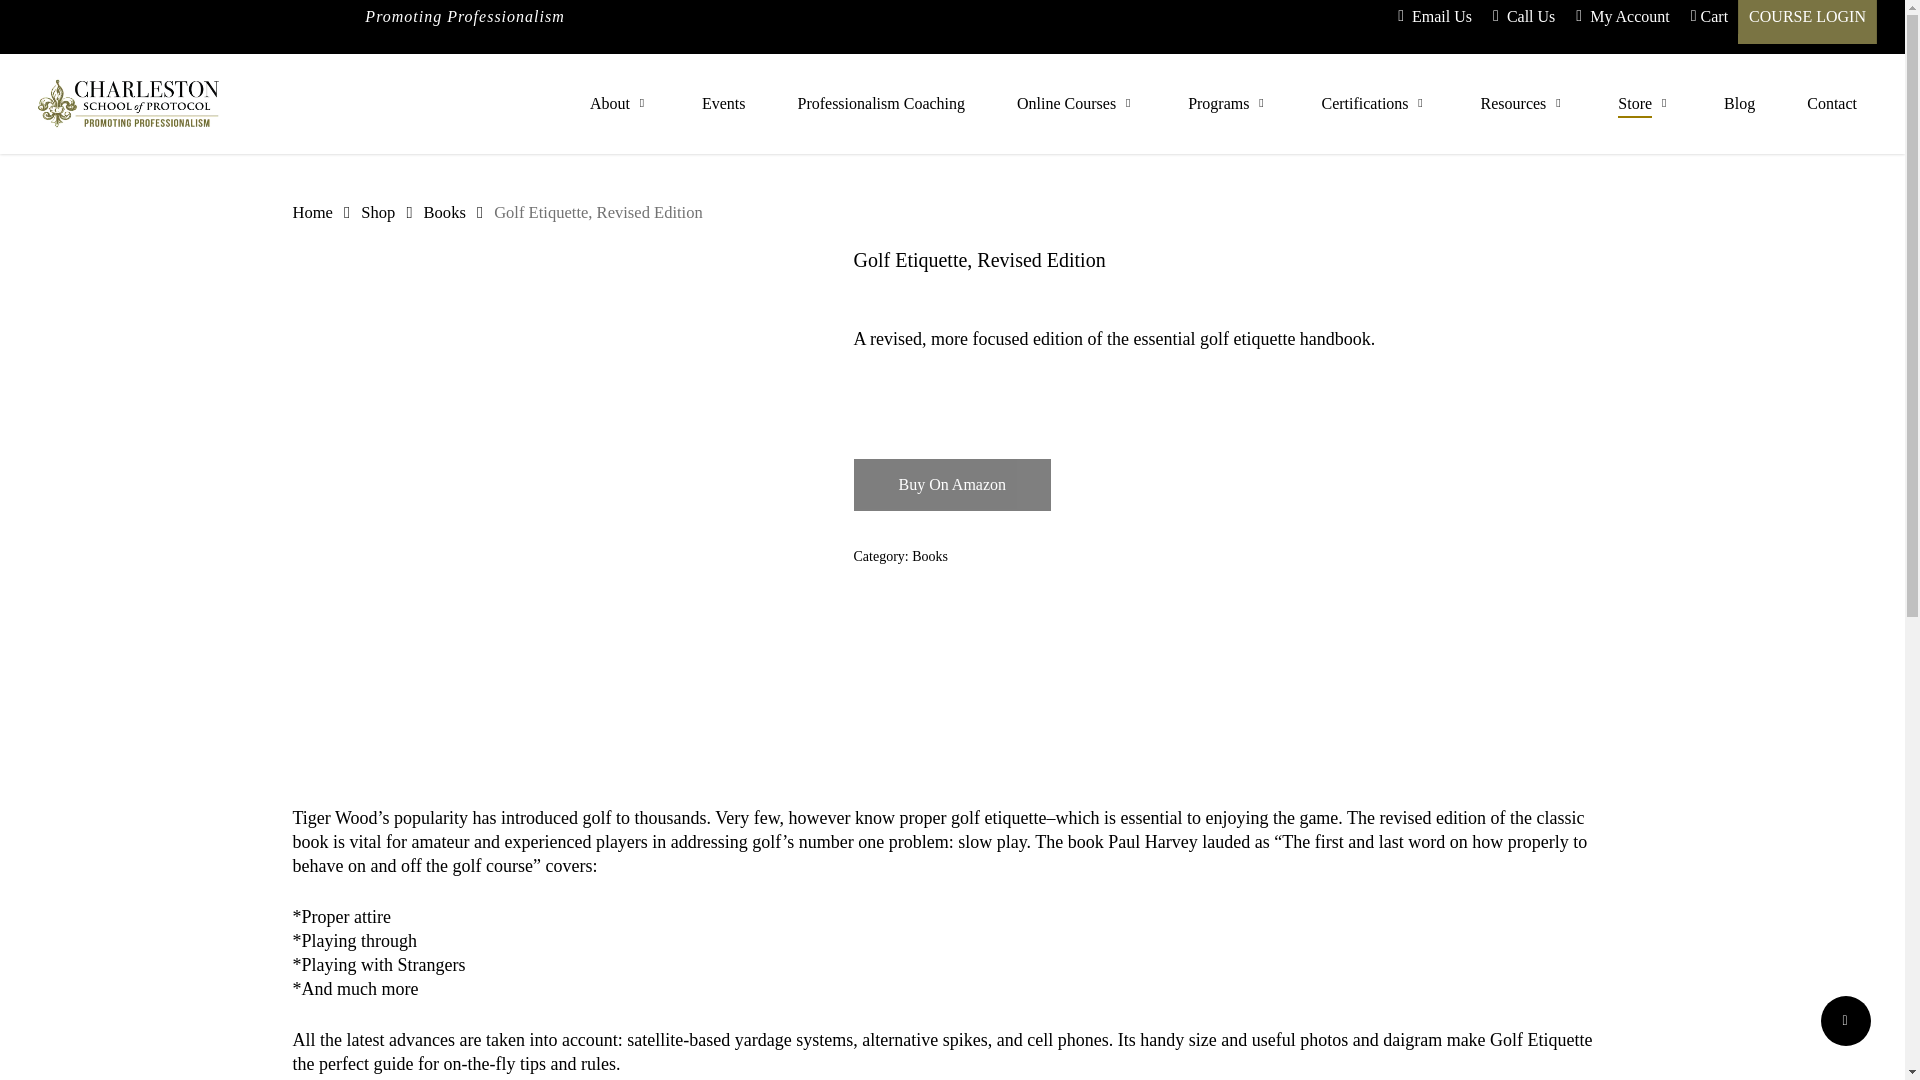  What do you see at coordinates (1708, 16) in the screenshot?
I see `Cart` at bounding box center [1708, 16].